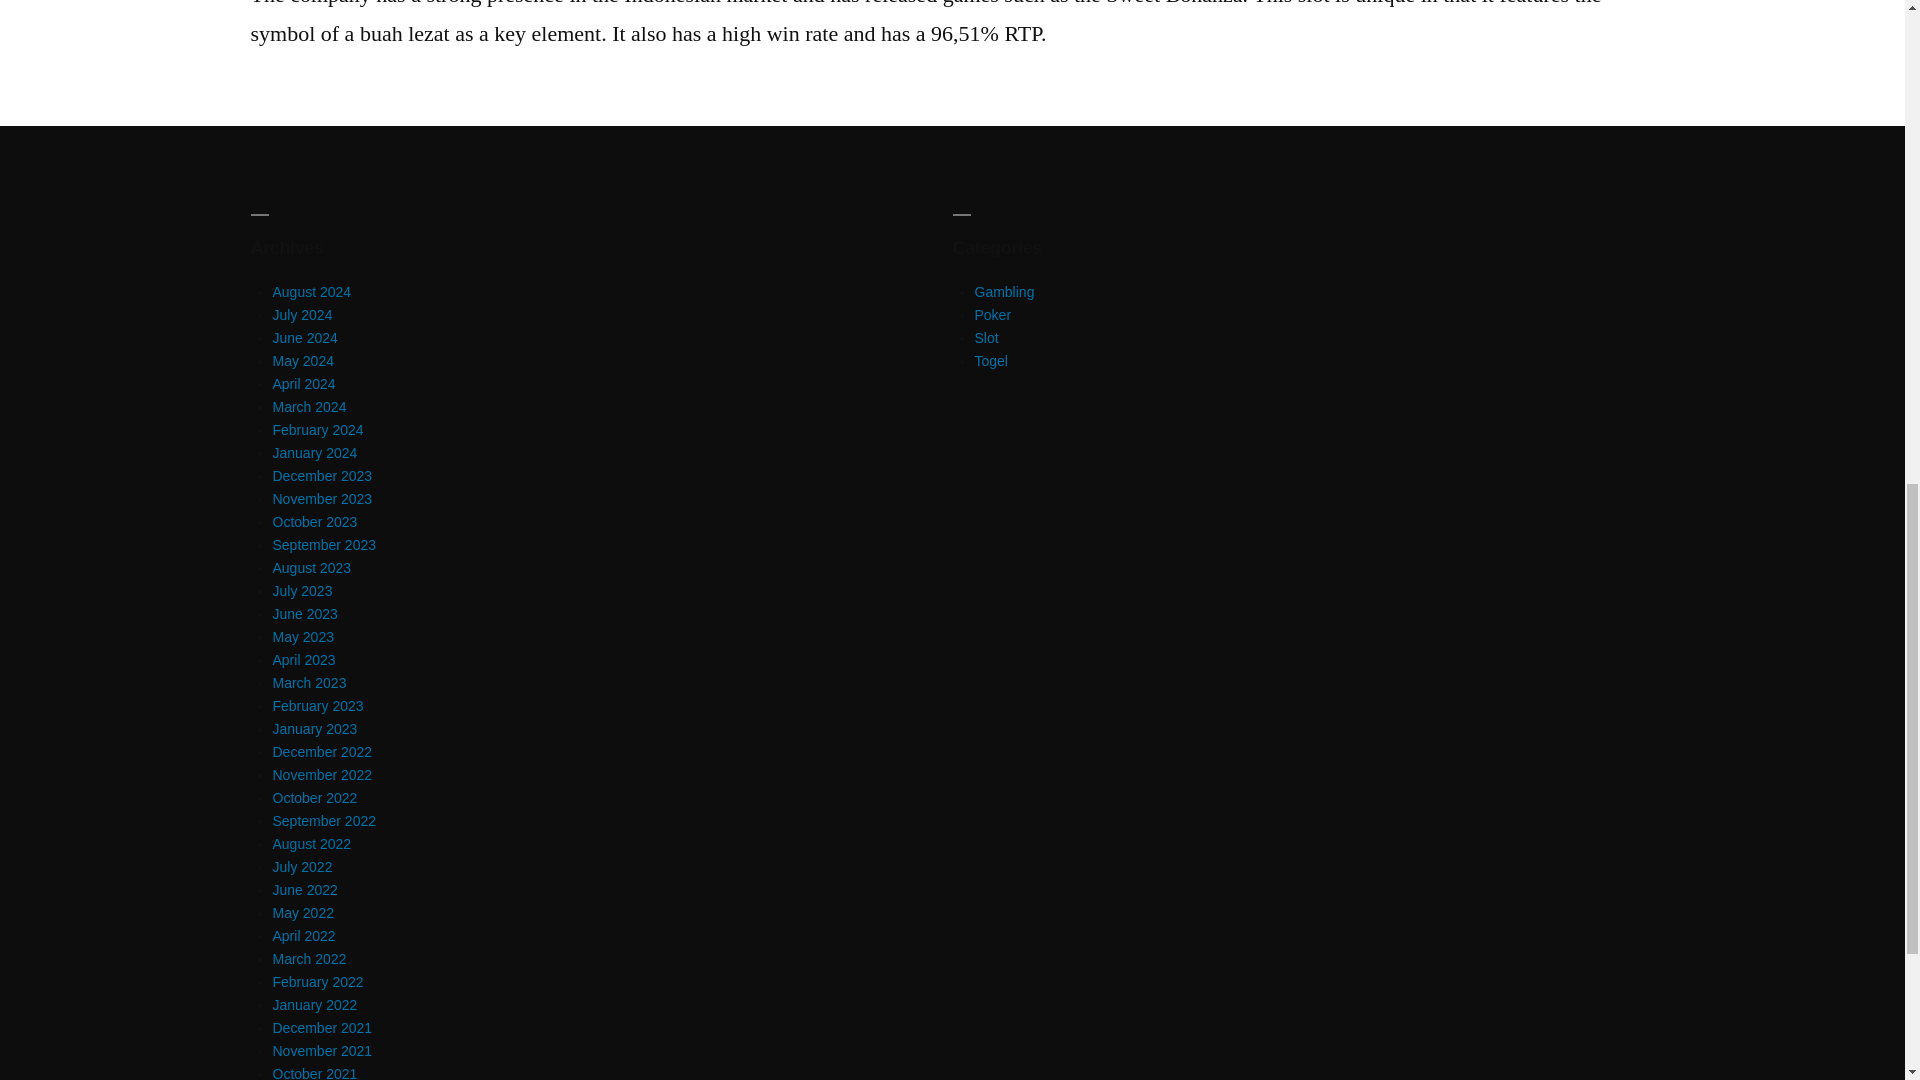  I want to click on June 2022, so click(304, 890).